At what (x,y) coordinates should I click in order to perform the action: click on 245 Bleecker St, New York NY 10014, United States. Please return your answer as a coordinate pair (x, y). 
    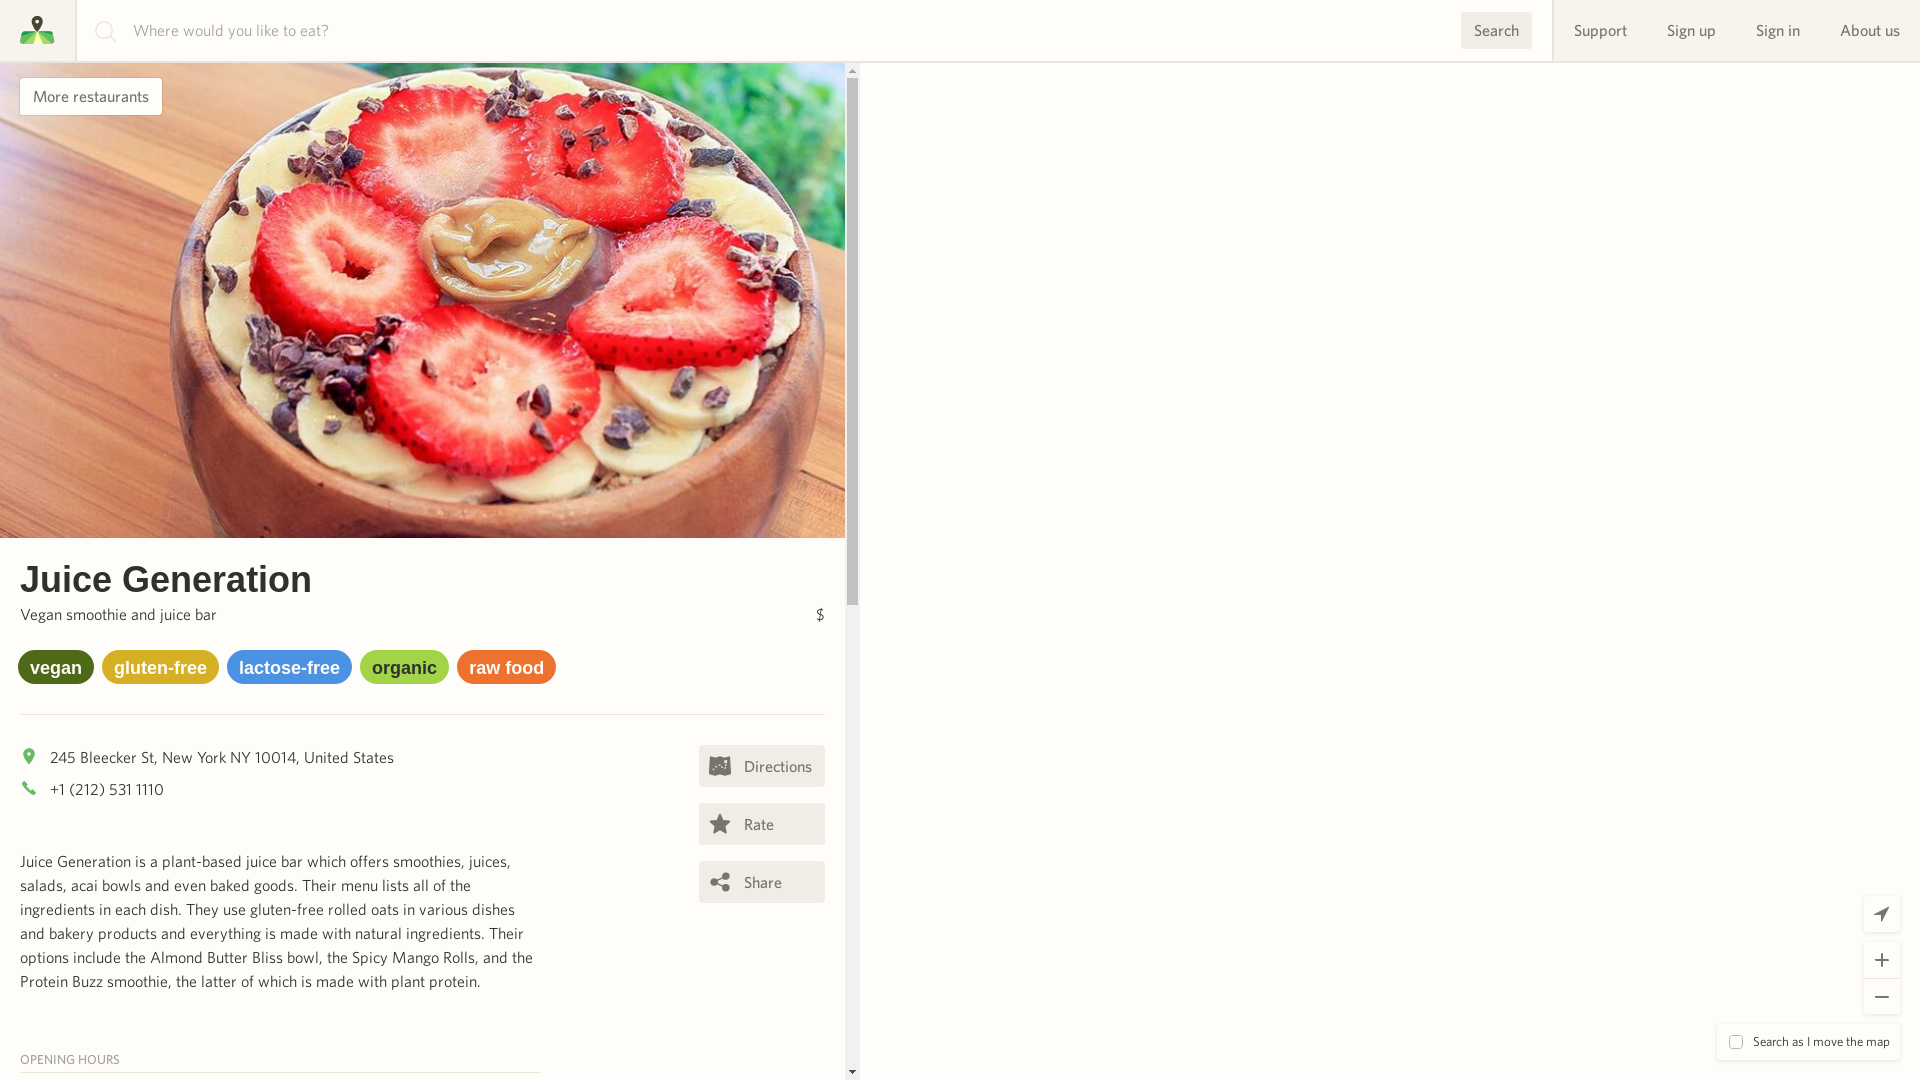
    Looking at the image, I should click on (221, 756).